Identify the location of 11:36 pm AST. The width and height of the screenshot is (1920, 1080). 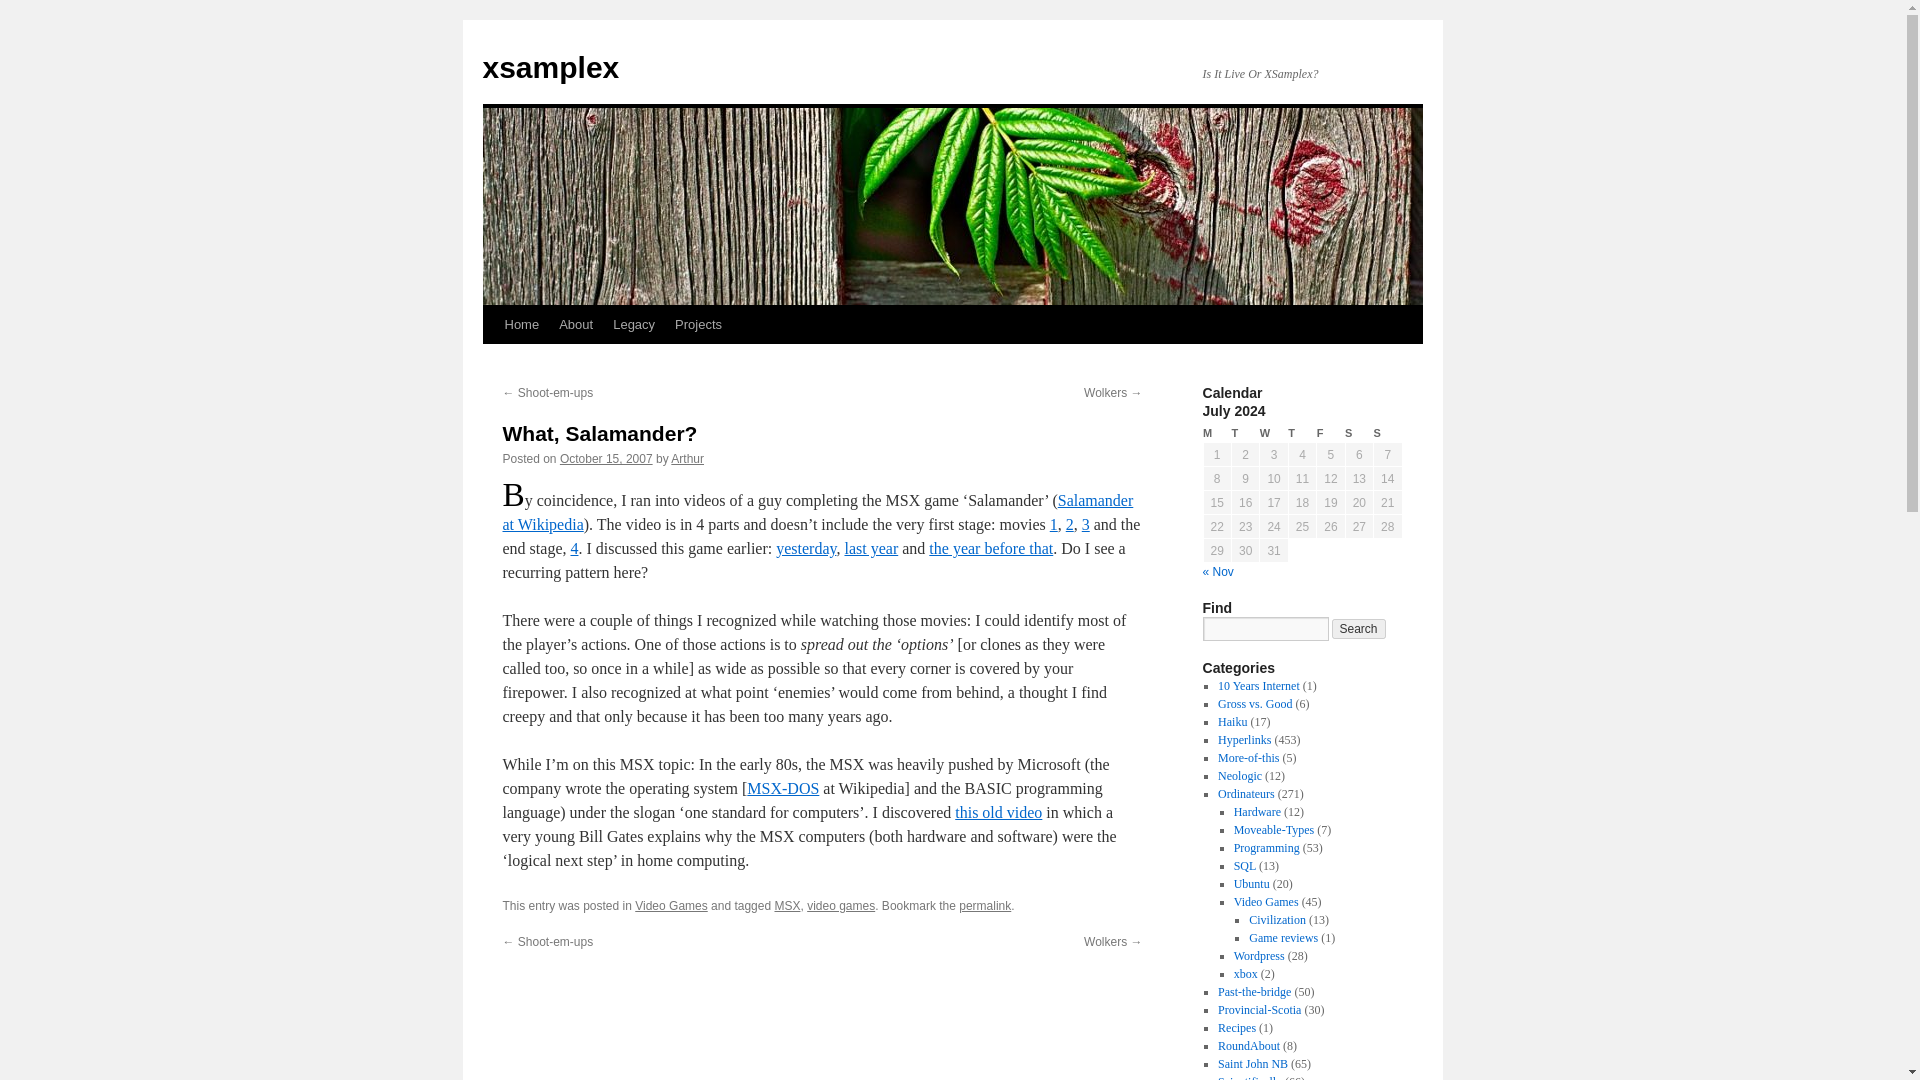
(606, 458).